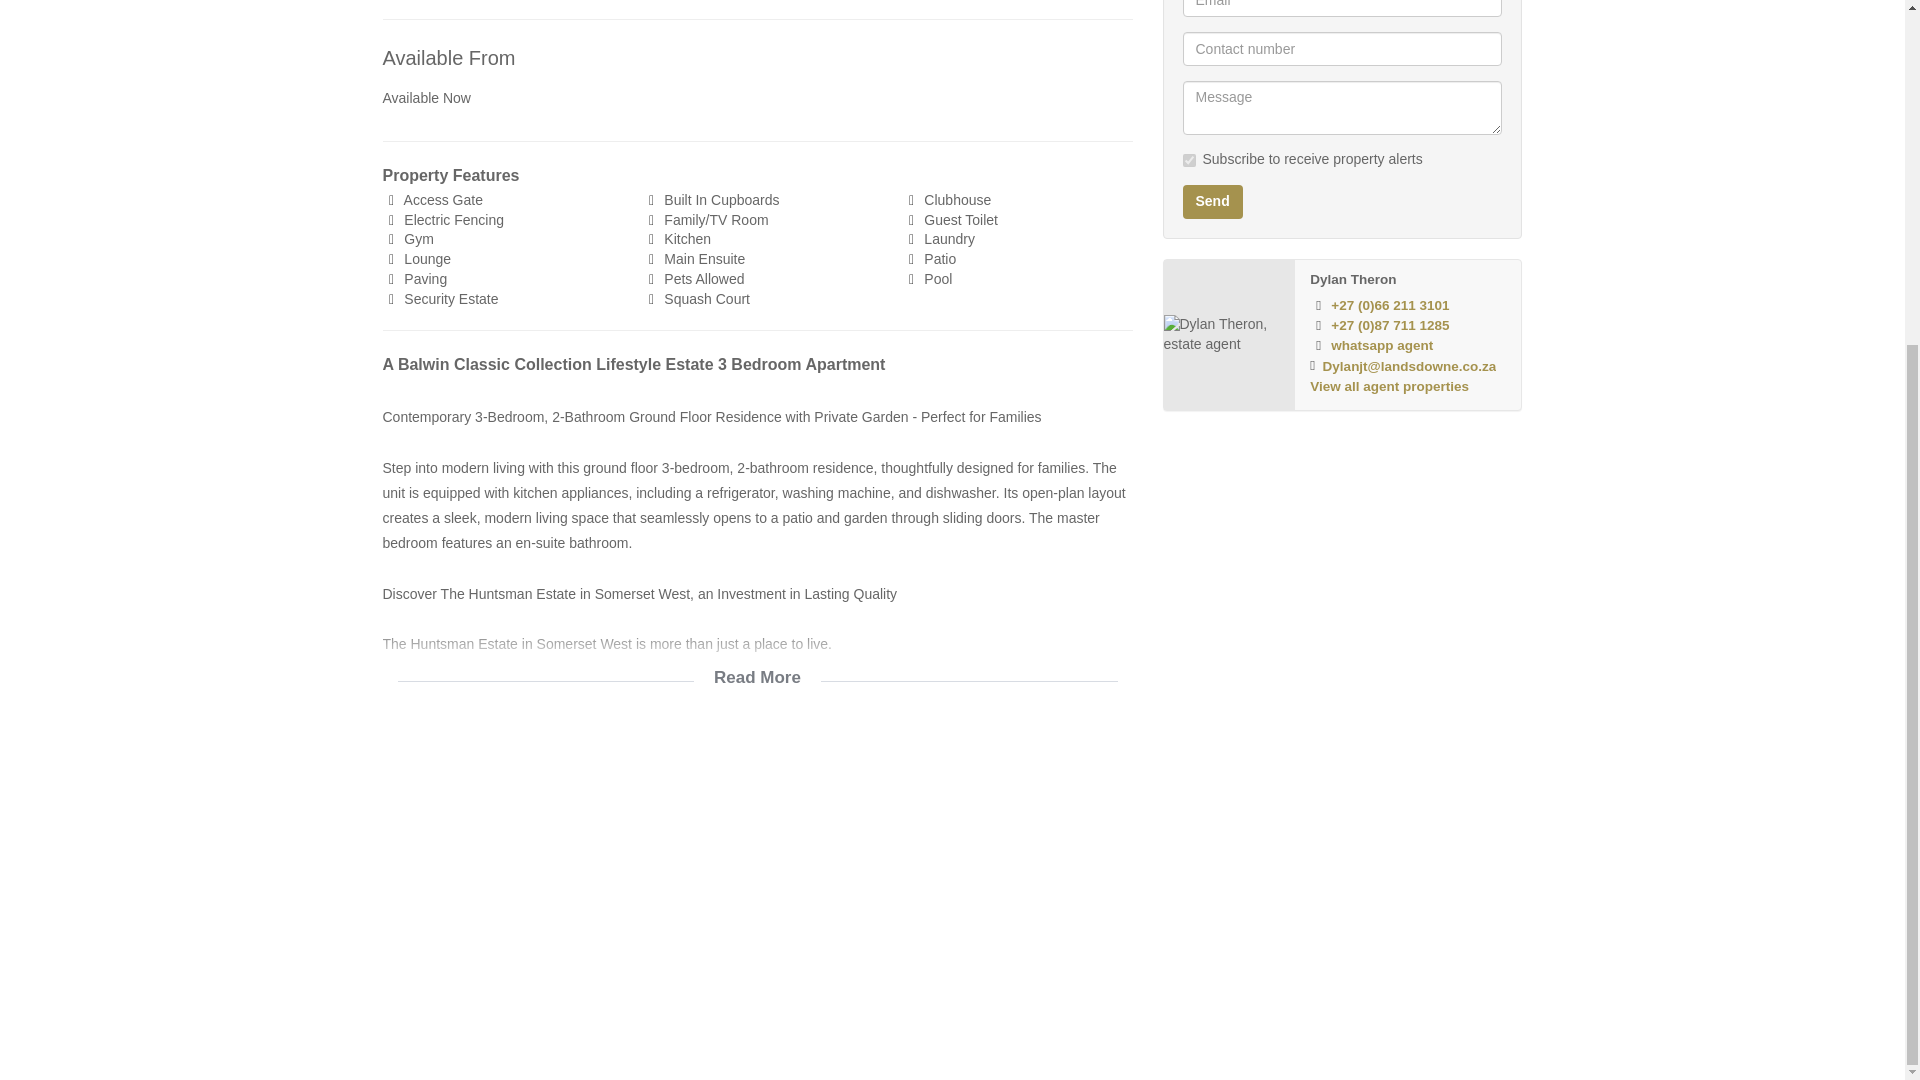 The image size is (1920, 1080). What do you see at coordinates (1188, 160) in the screenshot?
I see `on` at bounding box center [1188, 160].